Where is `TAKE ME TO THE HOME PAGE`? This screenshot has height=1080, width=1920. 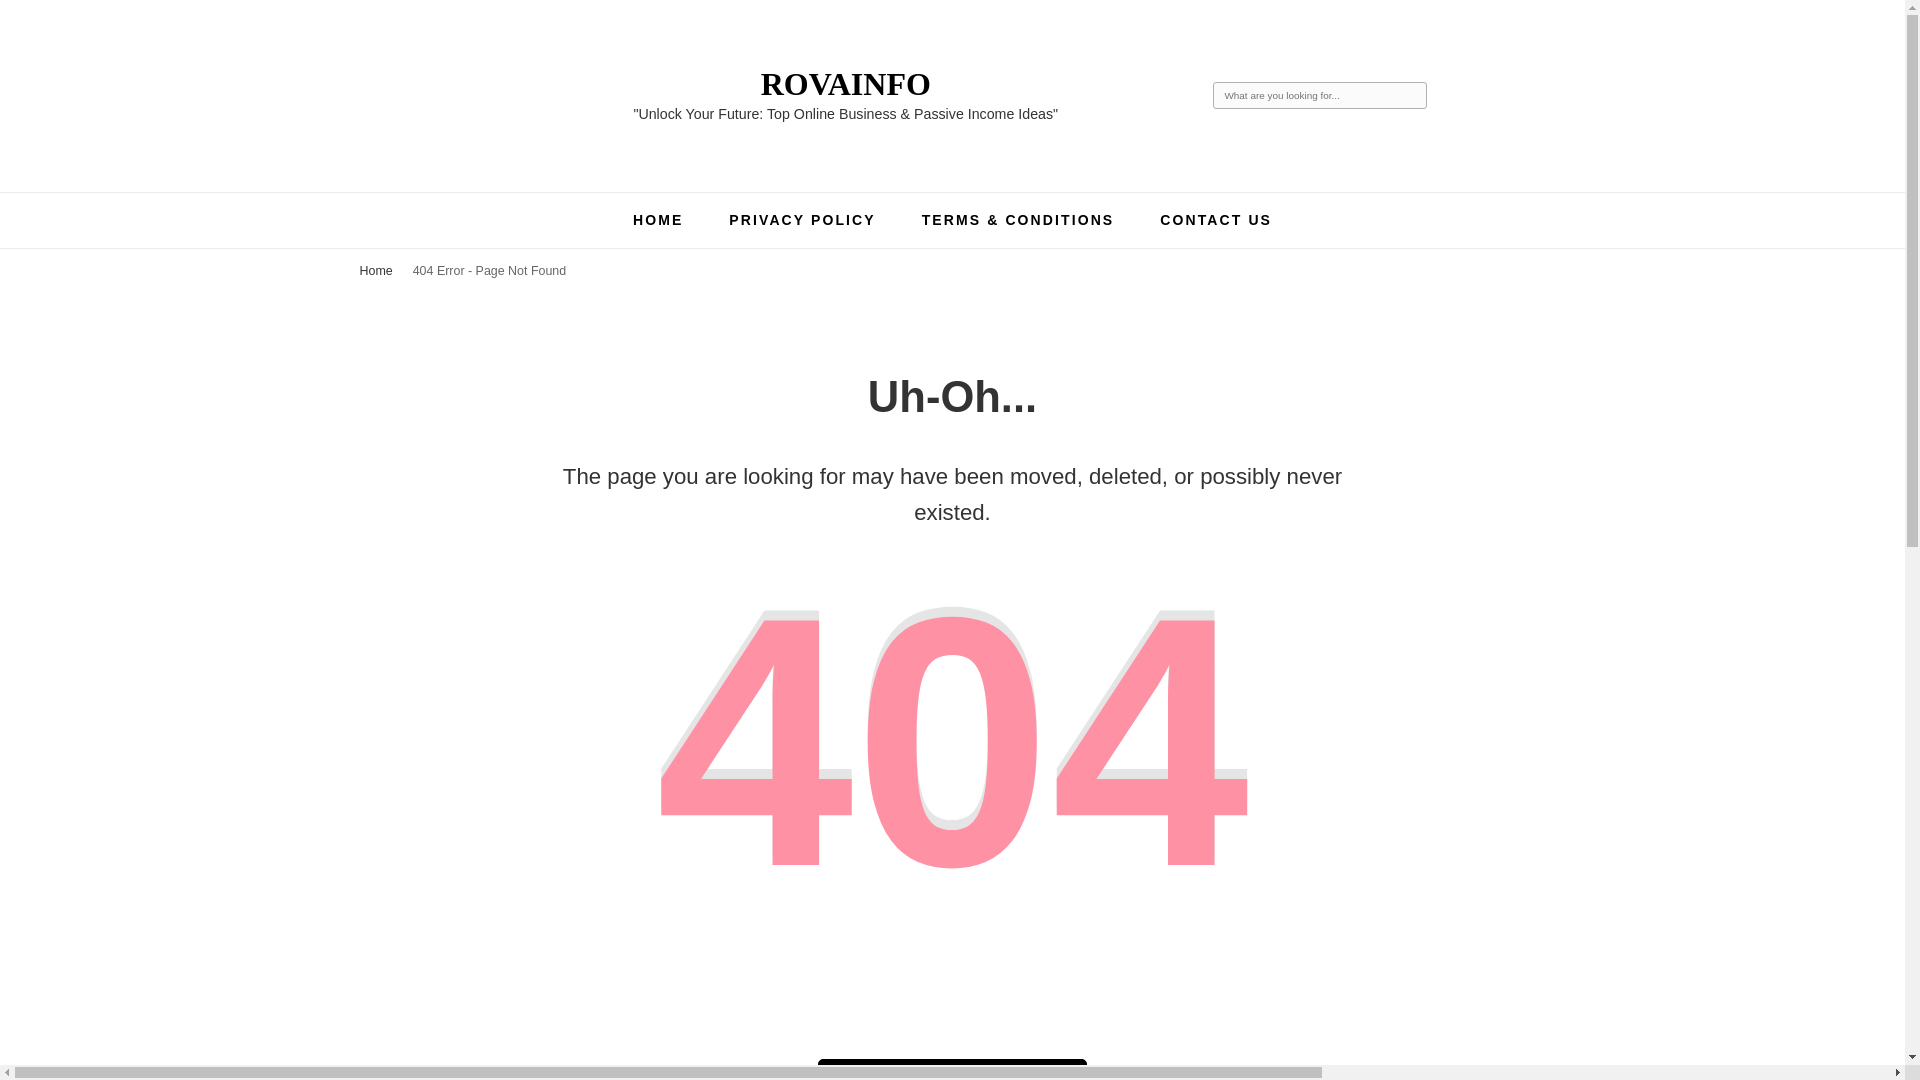
TAKE ME TO THE HOME PAGE is located at coordinates (952, 1070).